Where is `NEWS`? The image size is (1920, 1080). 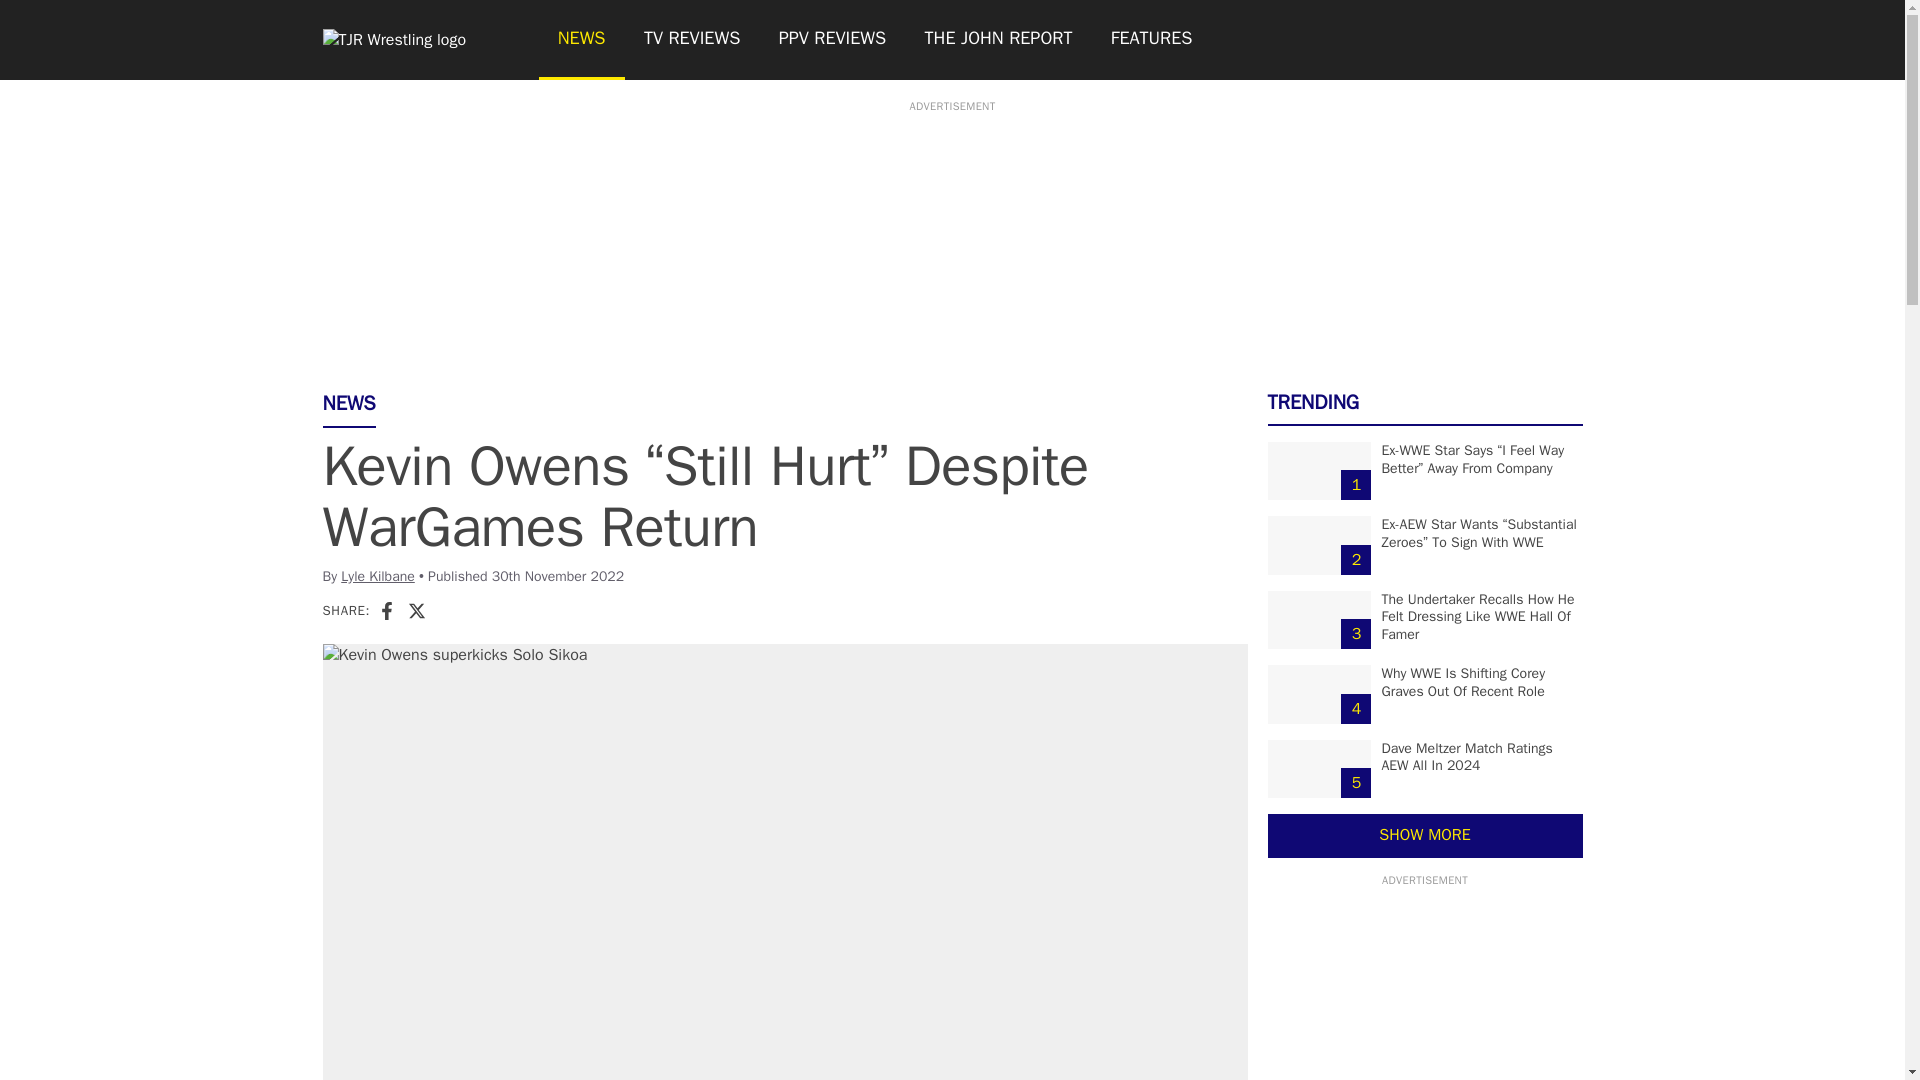
NEWS is located at coordinates (580, 40).